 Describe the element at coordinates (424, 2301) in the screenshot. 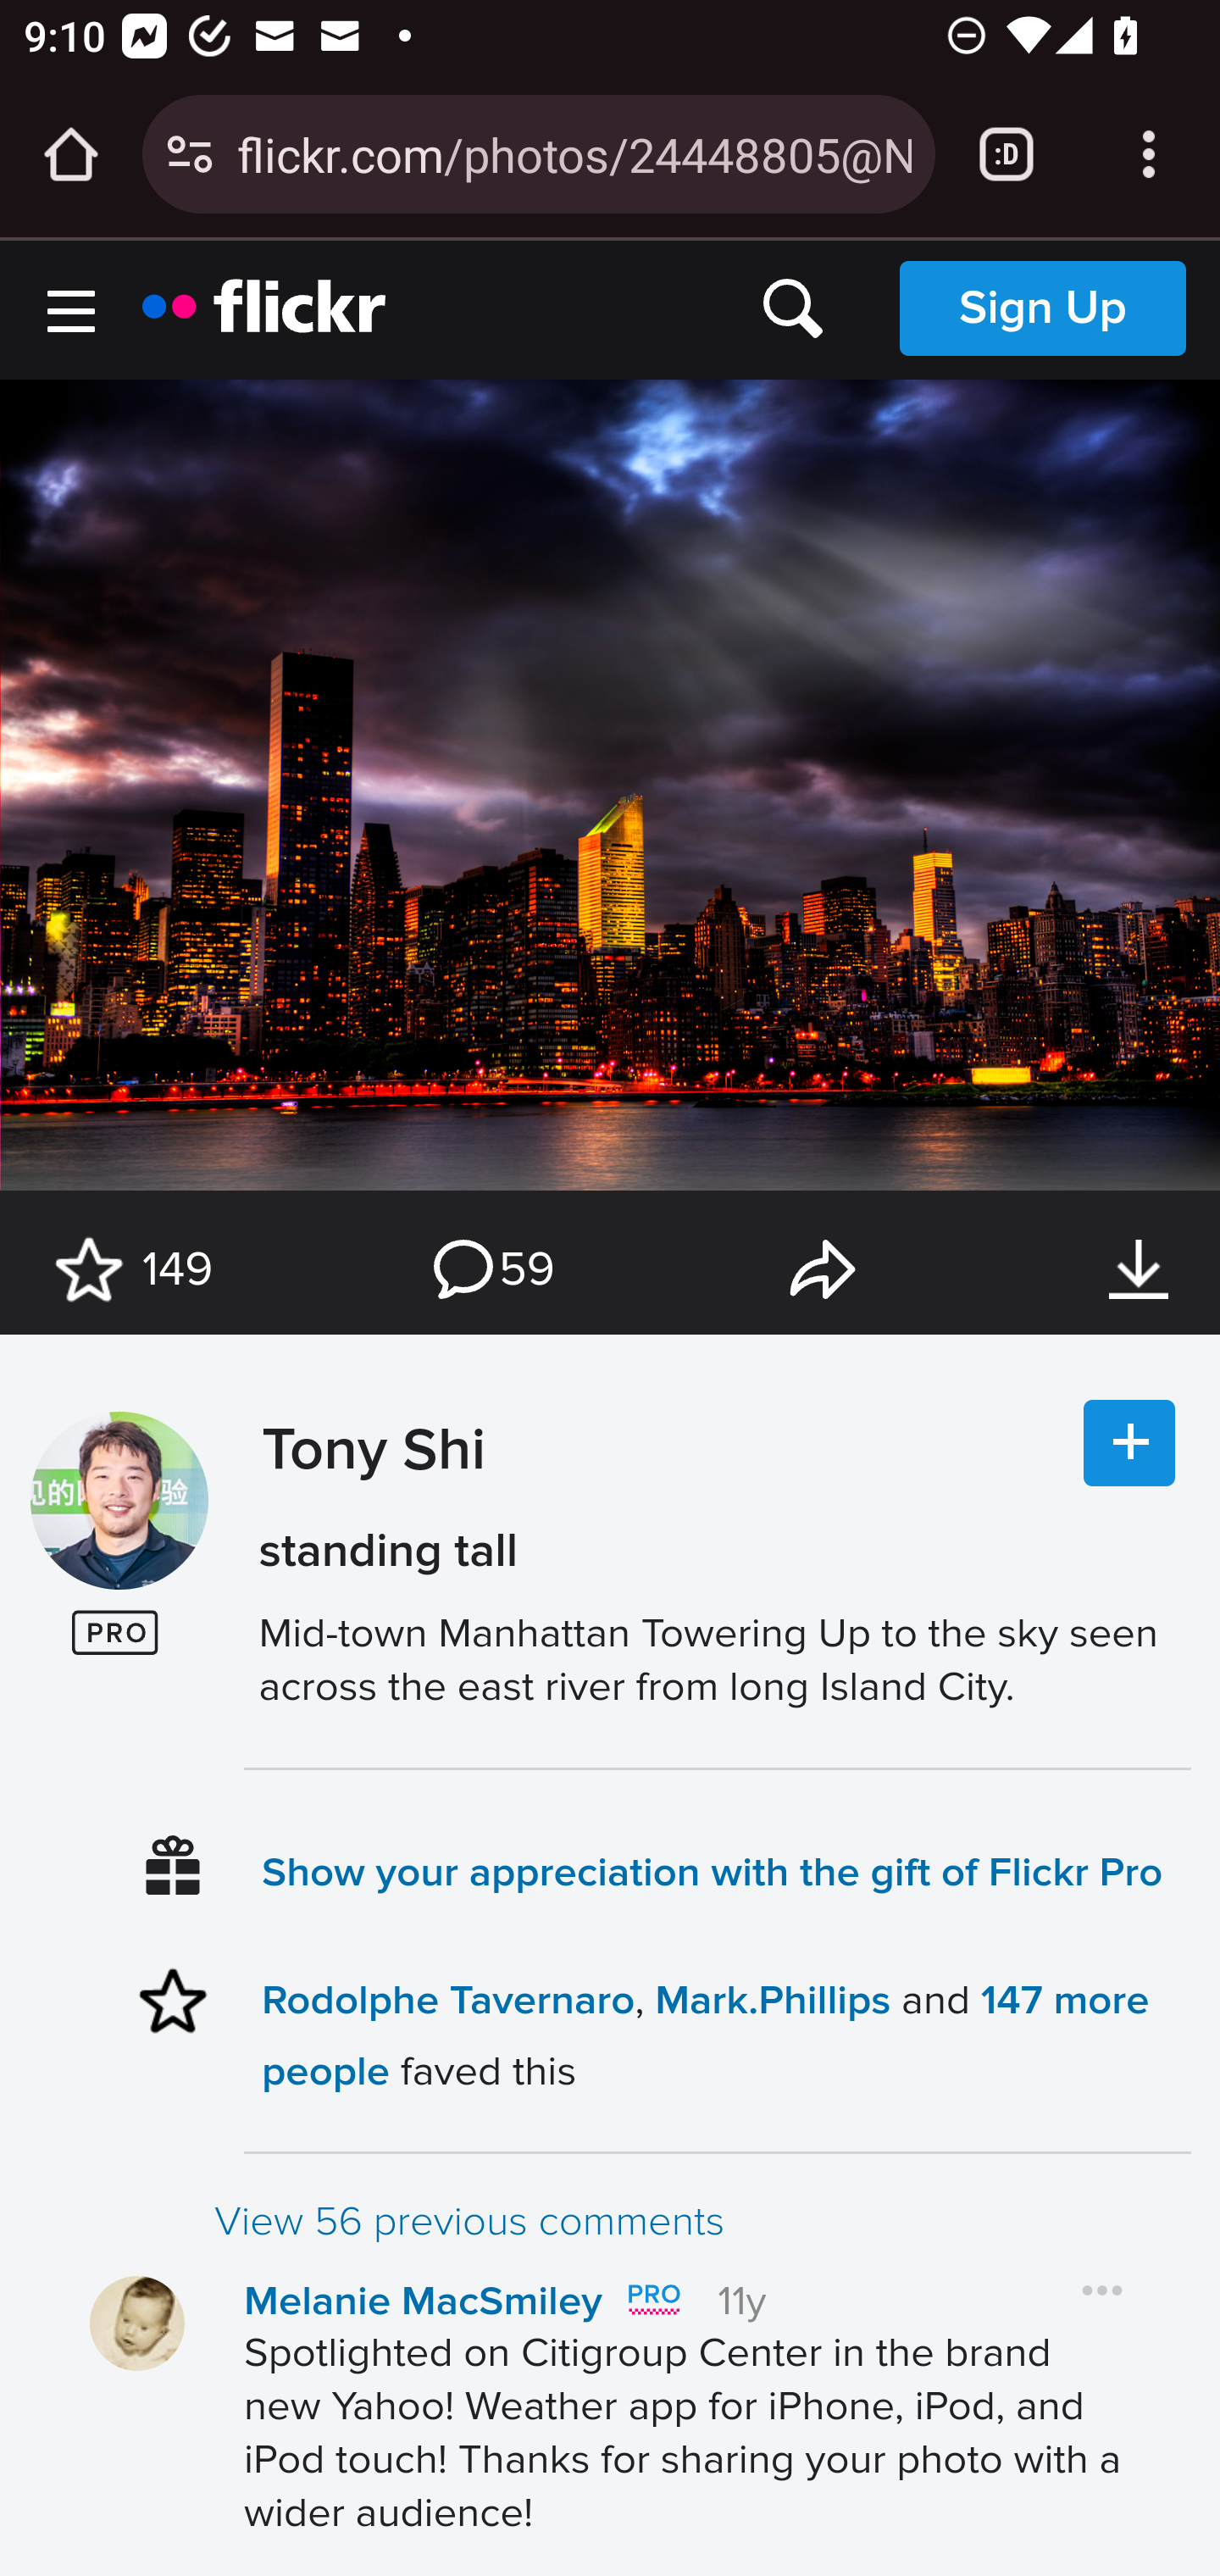

I see `Melanie MacSmiley` at that location.